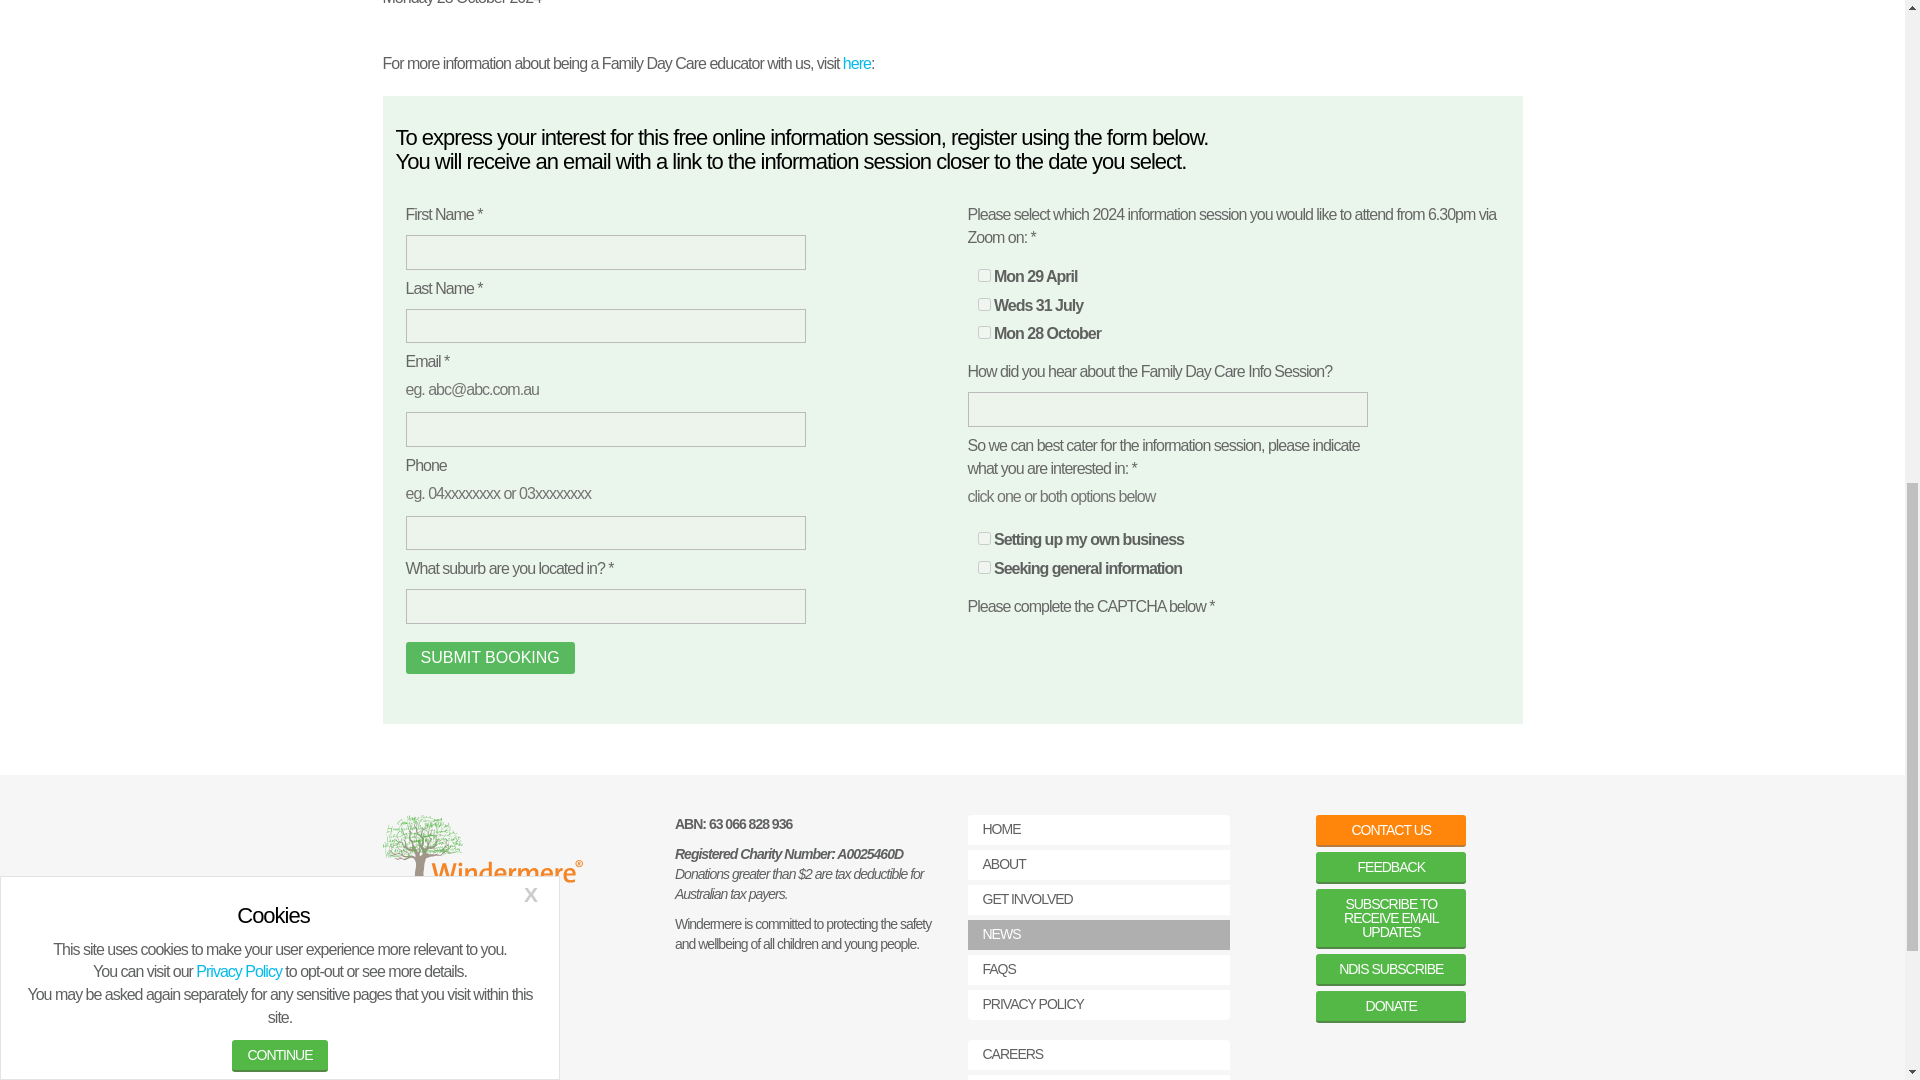  I want to click on Setting up my own business, so click(984, 538).